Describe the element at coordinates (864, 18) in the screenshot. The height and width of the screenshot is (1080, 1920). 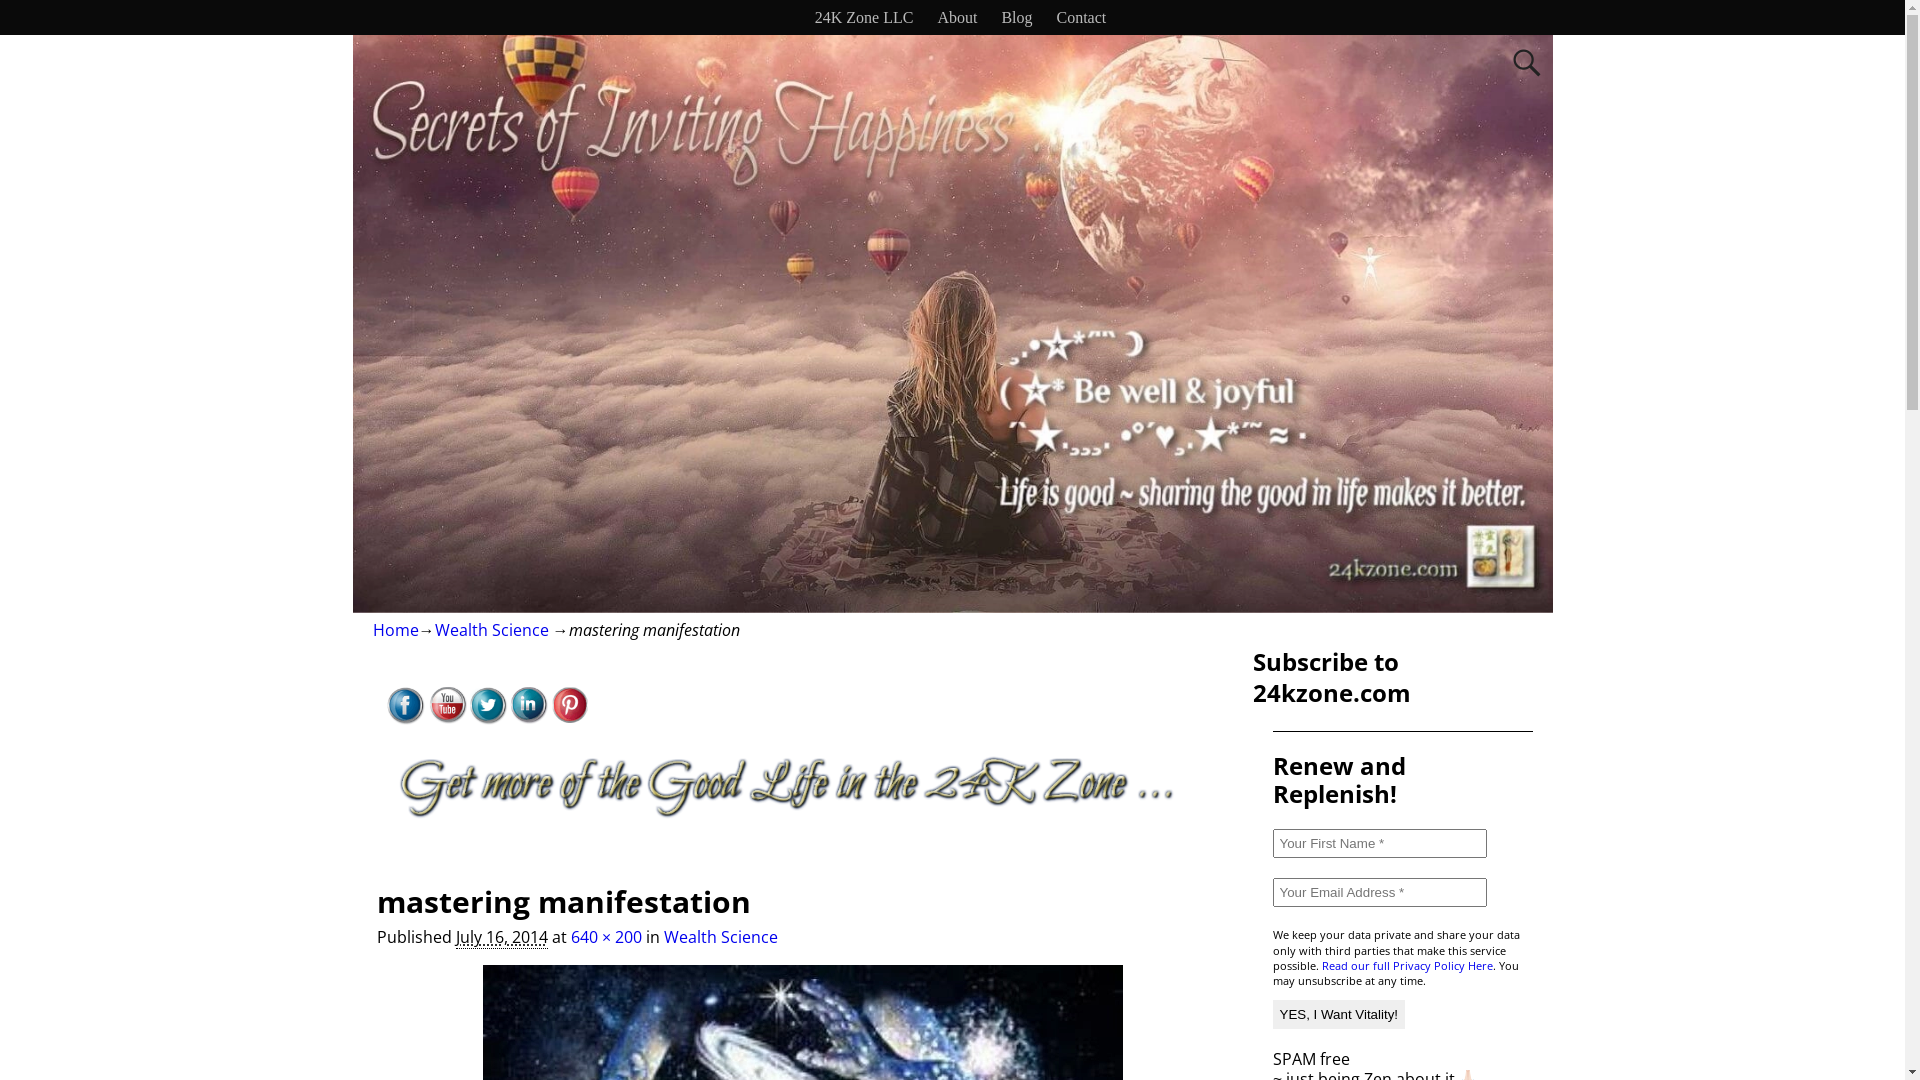
I see `24K Zone LLC` at that location.